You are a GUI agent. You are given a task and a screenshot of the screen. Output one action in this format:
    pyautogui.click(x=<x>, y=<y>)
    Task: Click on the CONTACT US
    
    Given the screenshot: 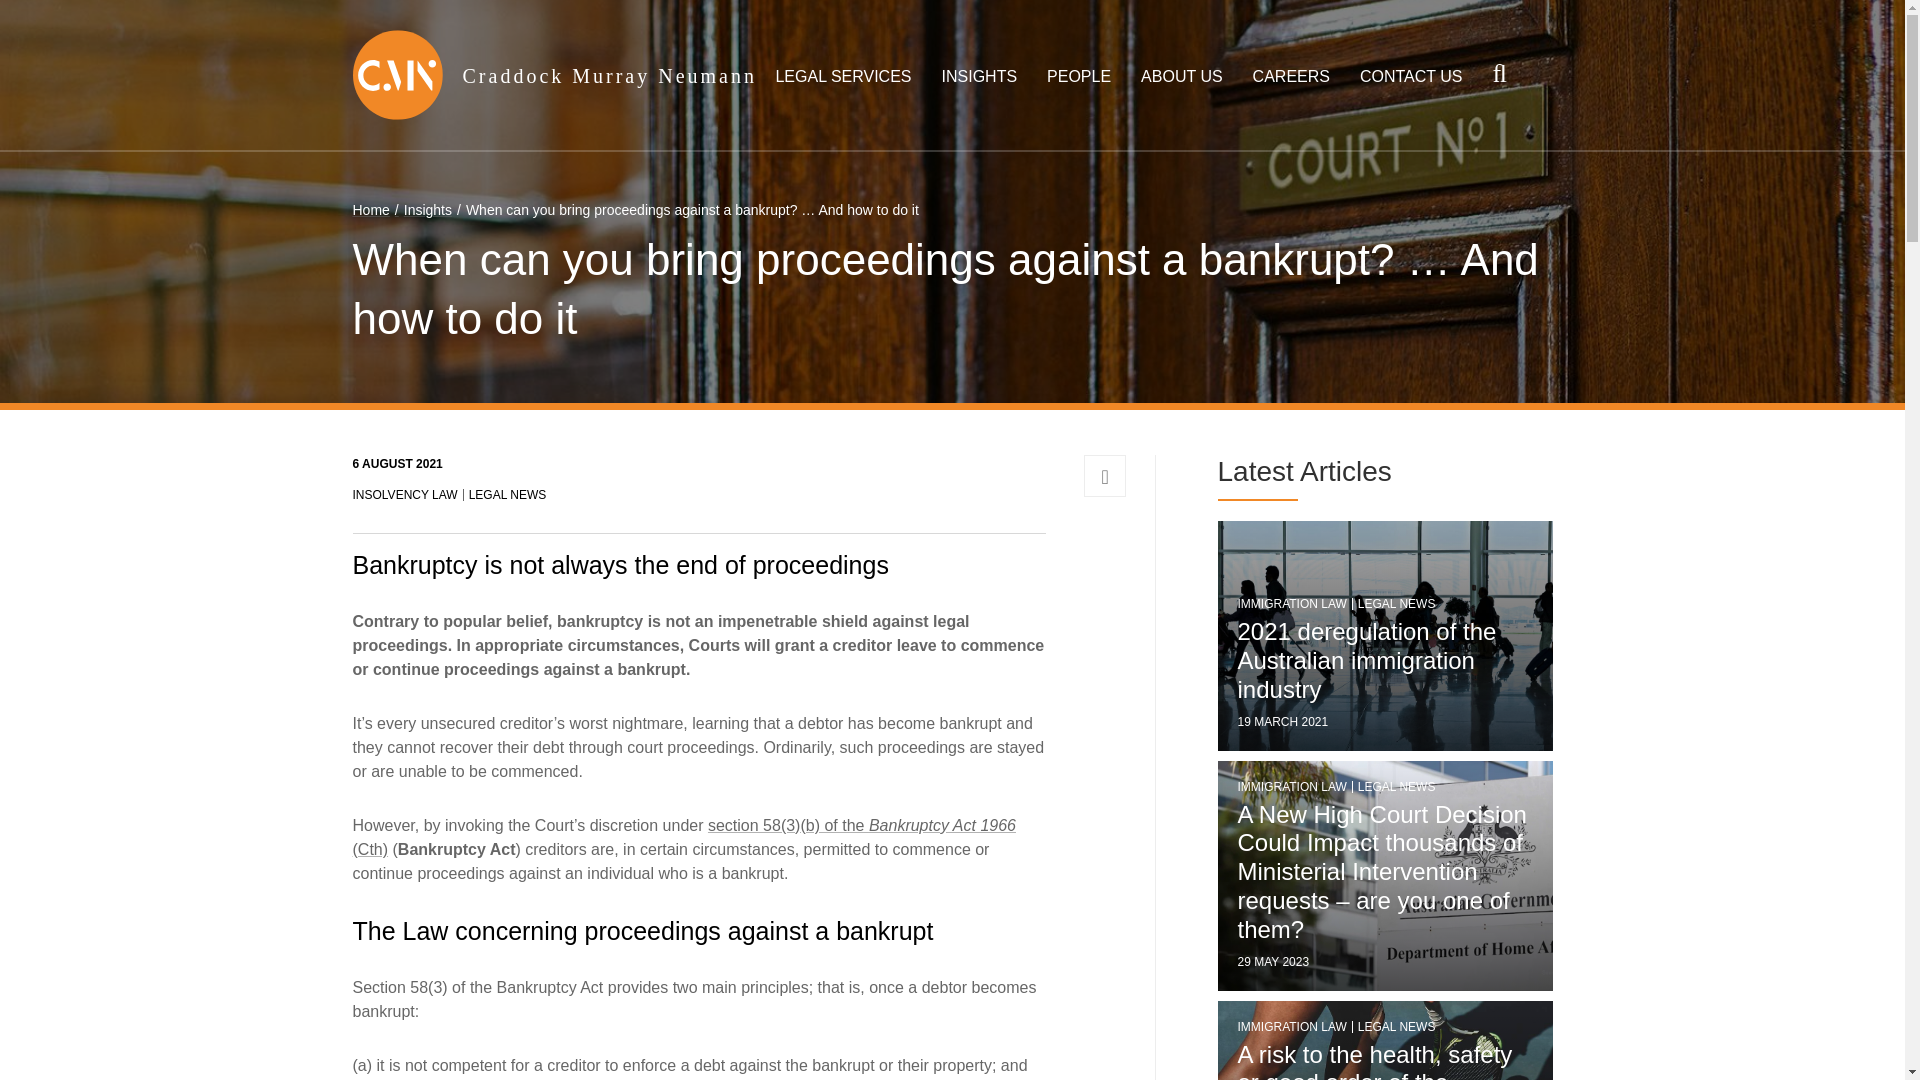 What is the action you would take?
    pyautogui.click(x=1411, y=76)
    